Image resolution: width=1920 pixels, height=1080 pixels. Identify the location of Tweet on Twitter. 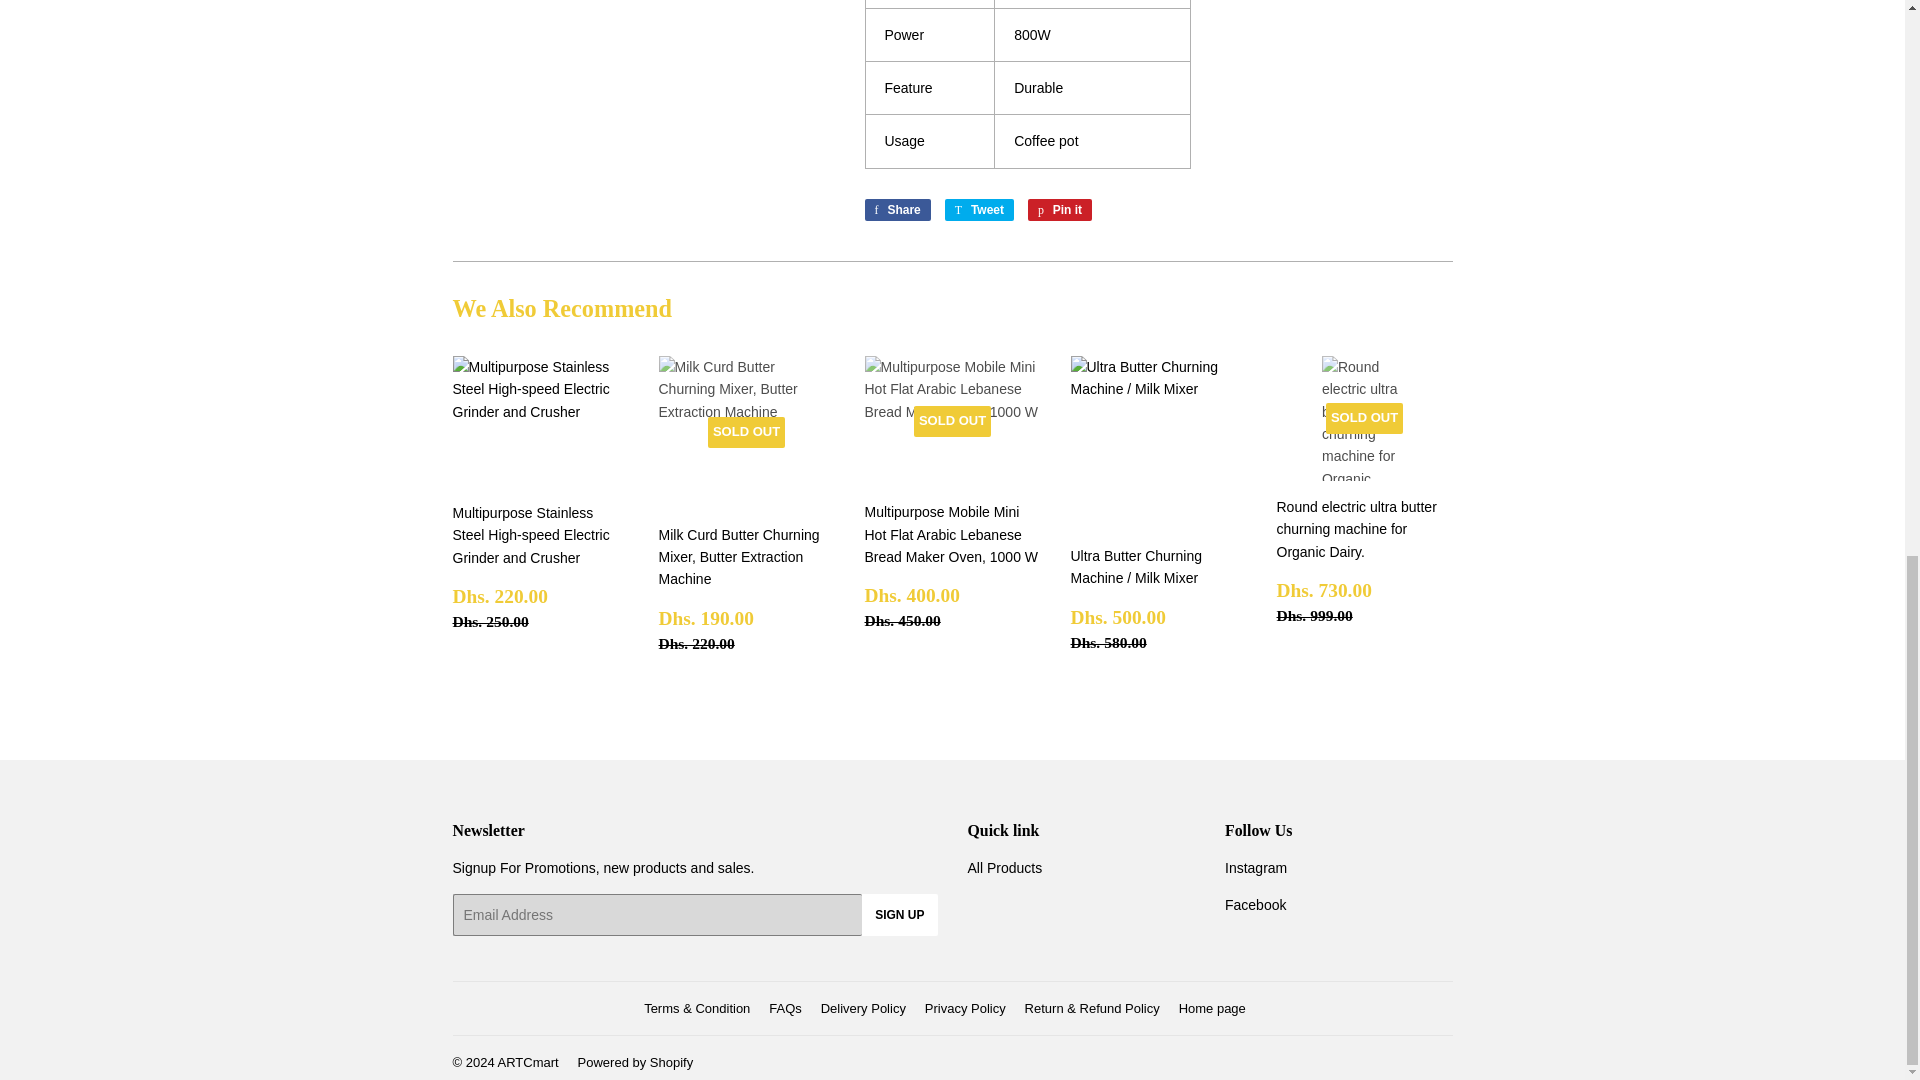
(896, 210).